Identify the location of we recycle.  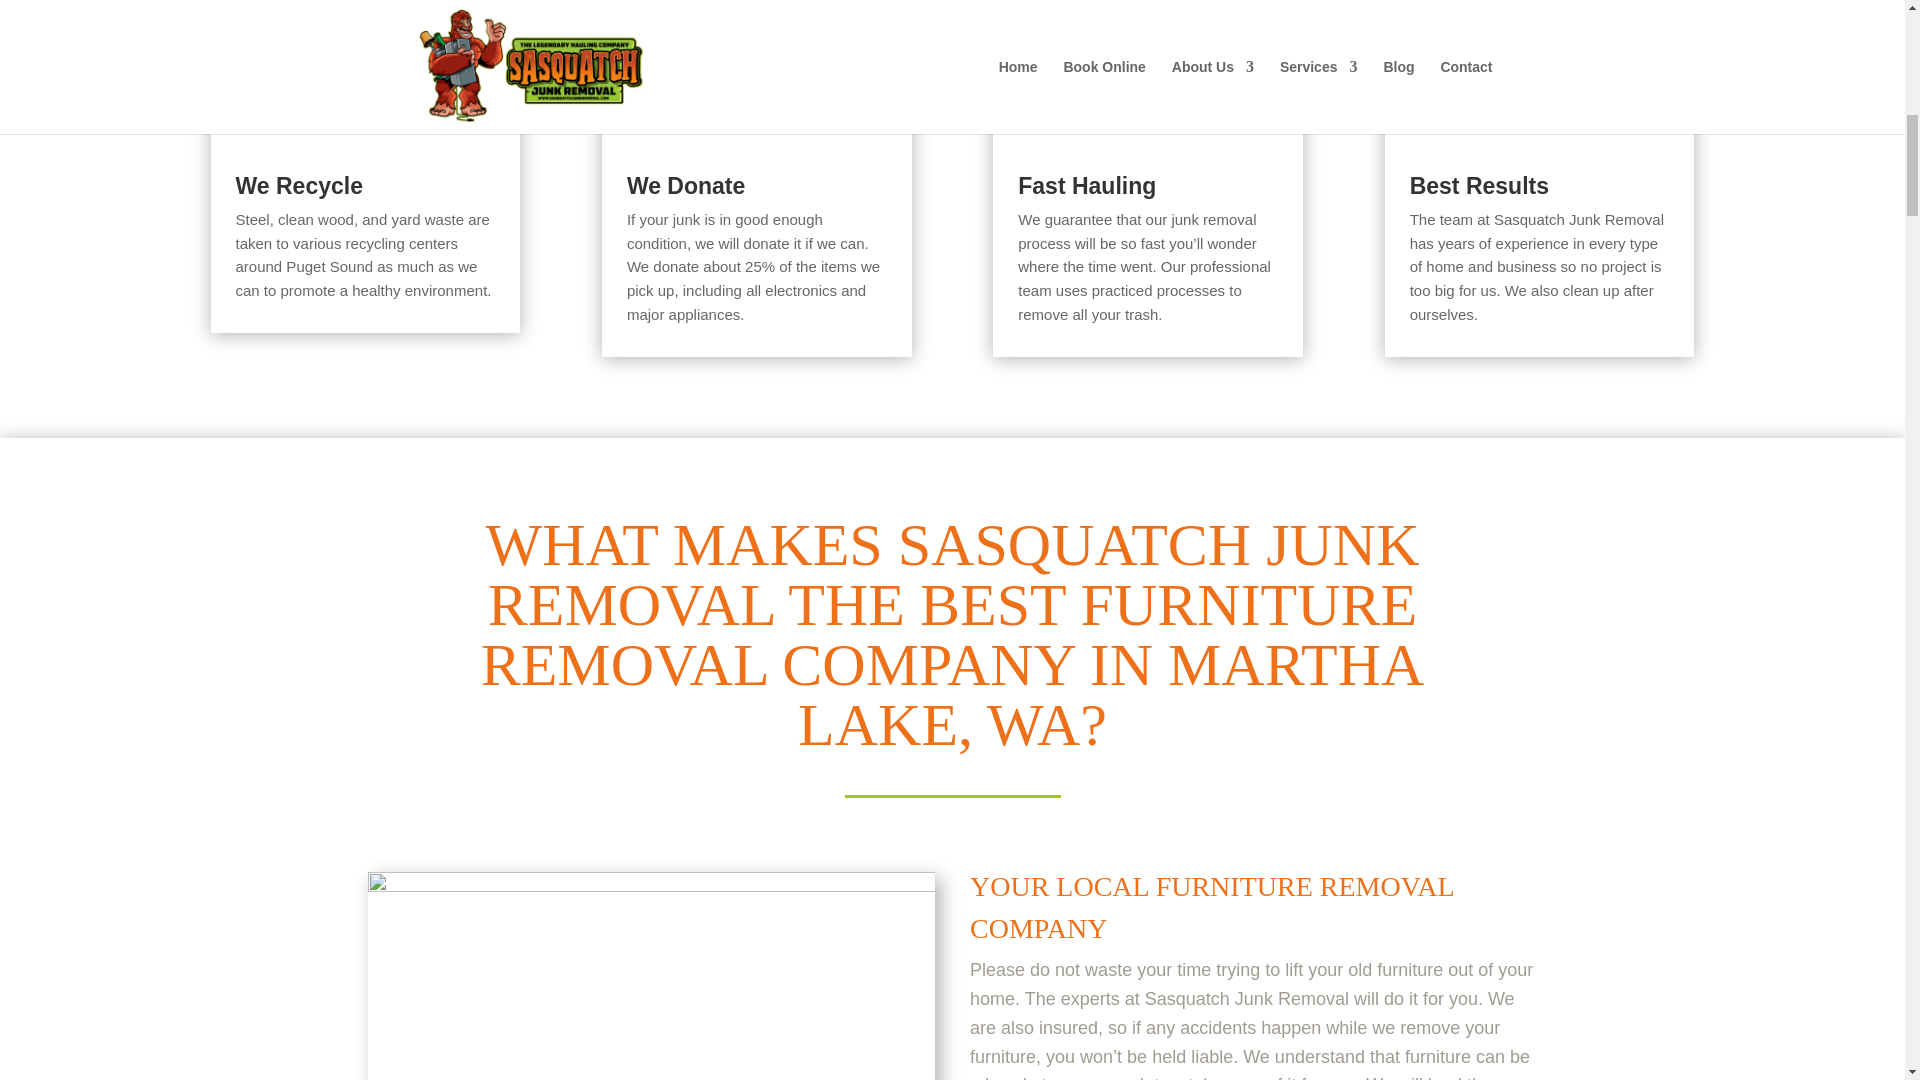
(364, 66).